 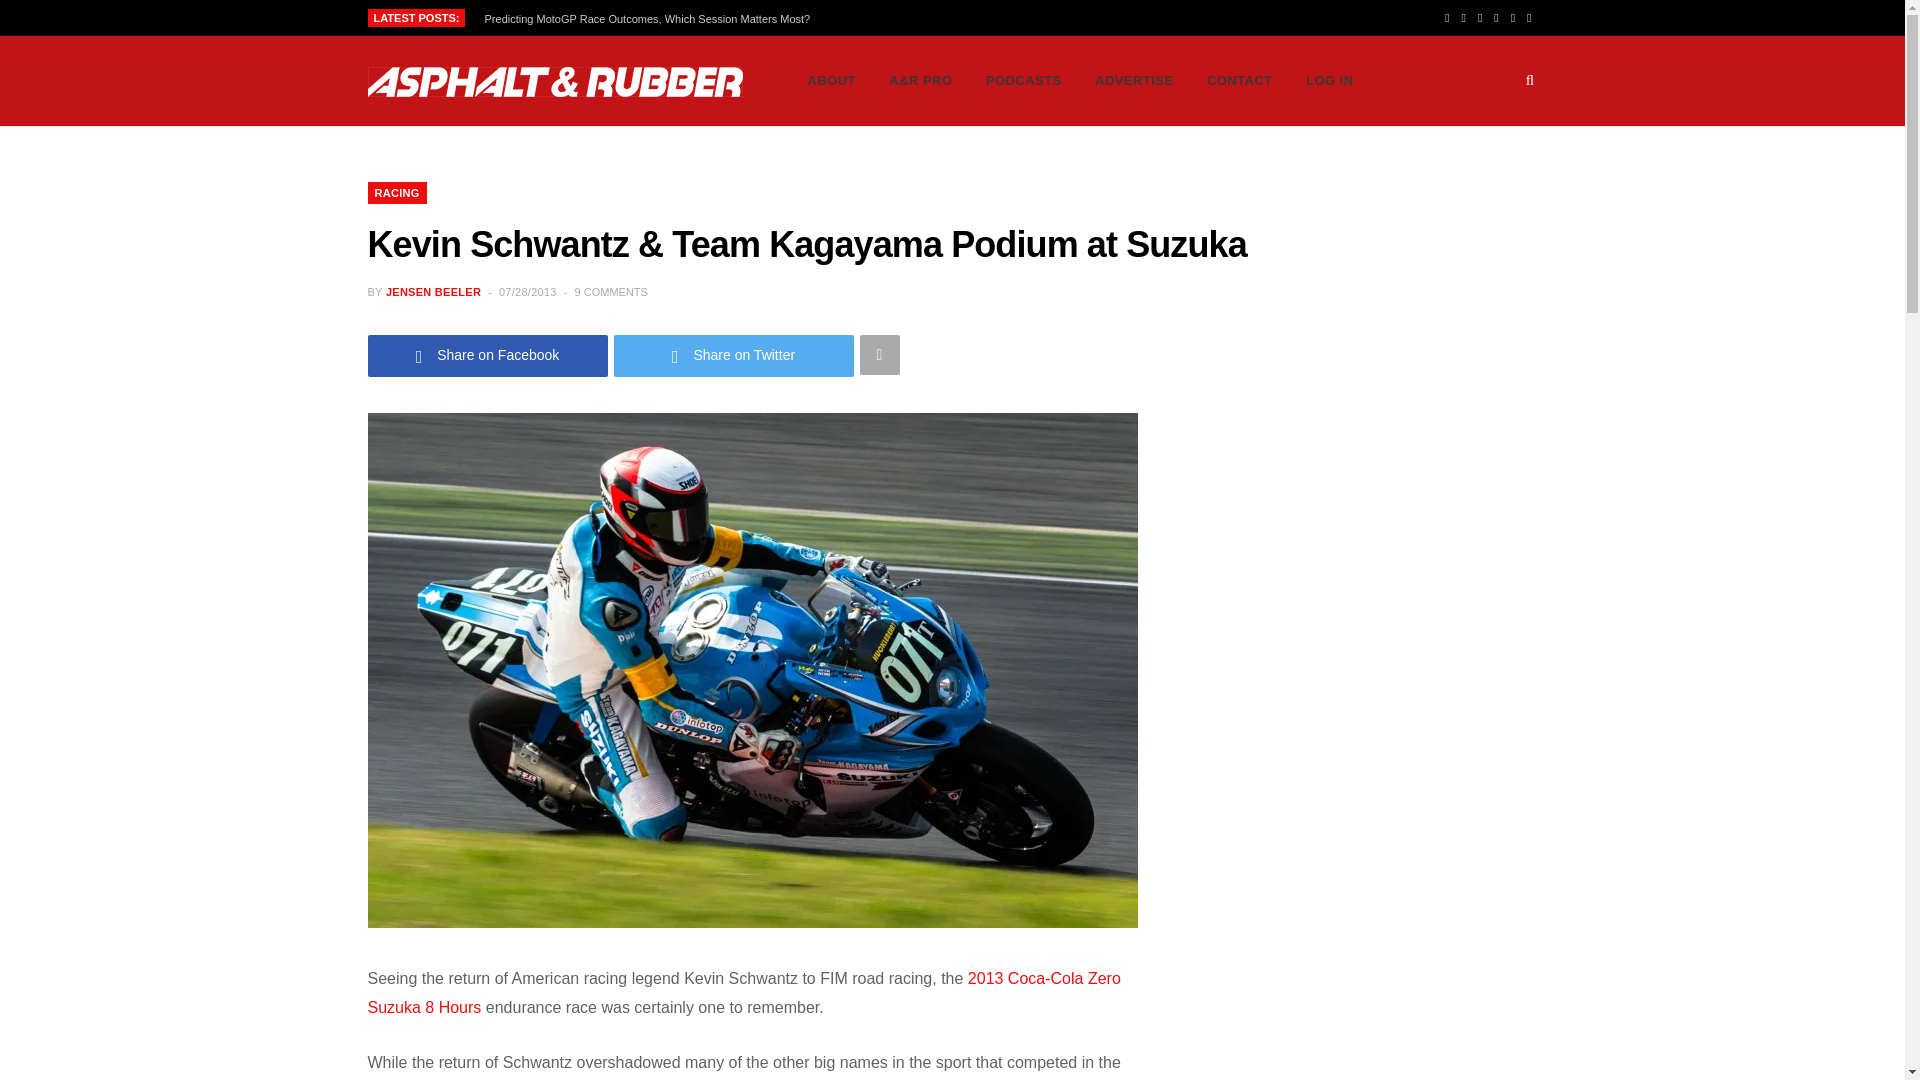 What do you see at coordinates (611, 292) in the screenshot?
I see `9 COMMENTS` at bounding box center [611, 292].